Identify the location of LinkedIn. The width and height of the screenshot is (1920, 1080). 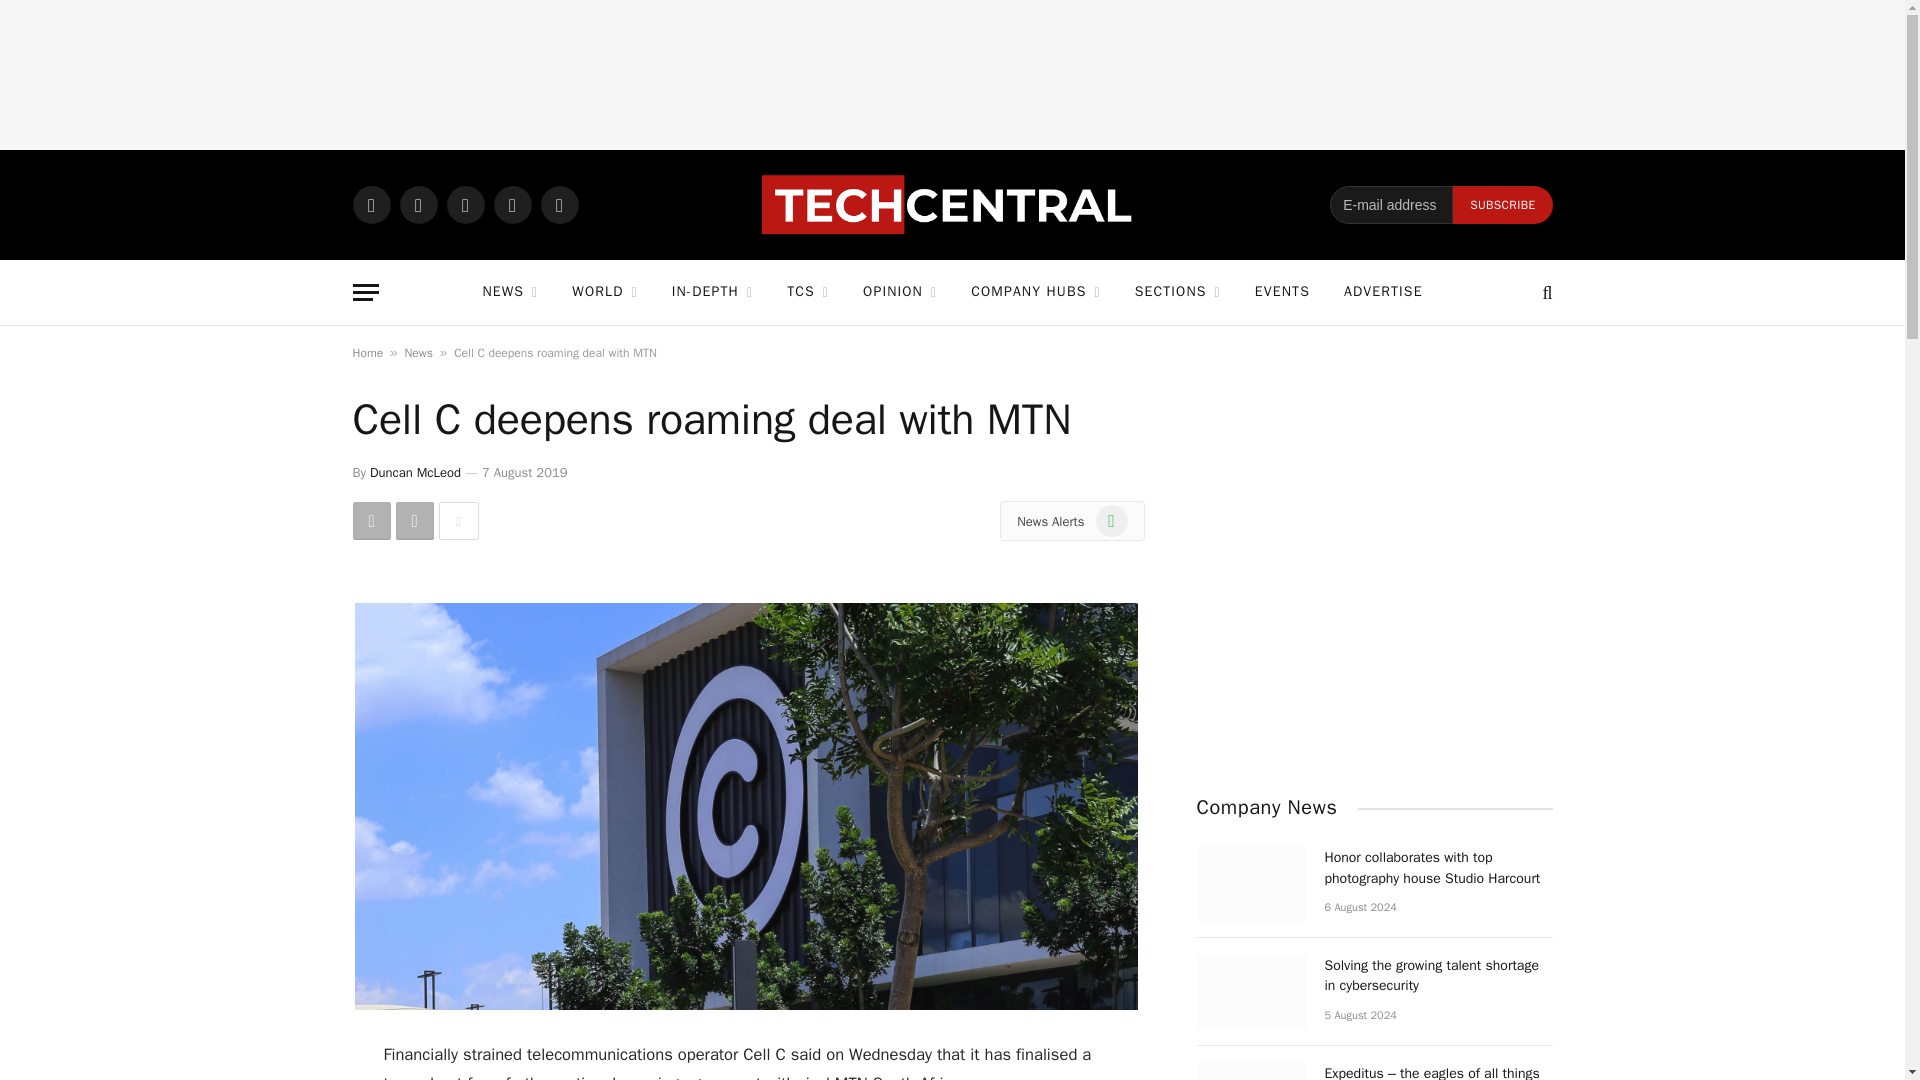
(512, 204).